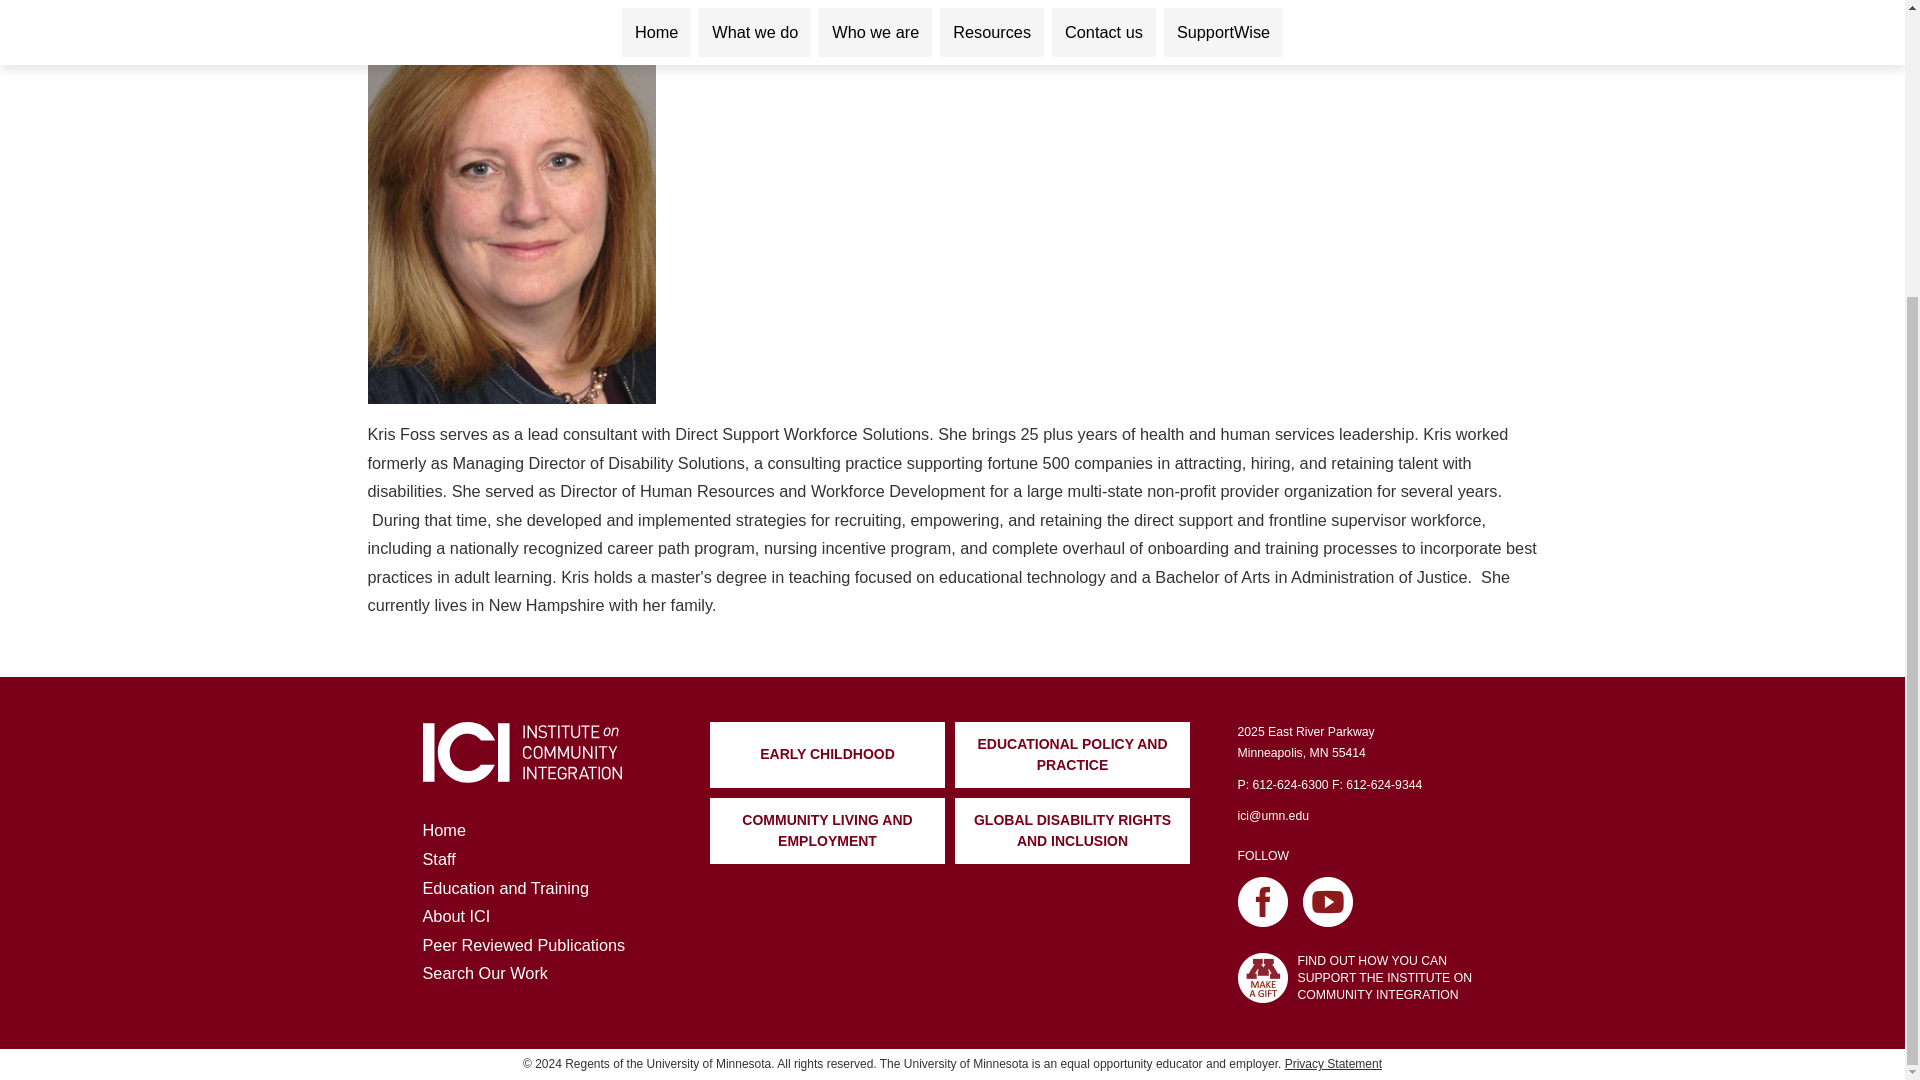 This screenshot has height=1080, width=1920. What do you see at coordinates (506, 887) in the screenshot?
I see `Education and Training` at bounding box center [506, 887].